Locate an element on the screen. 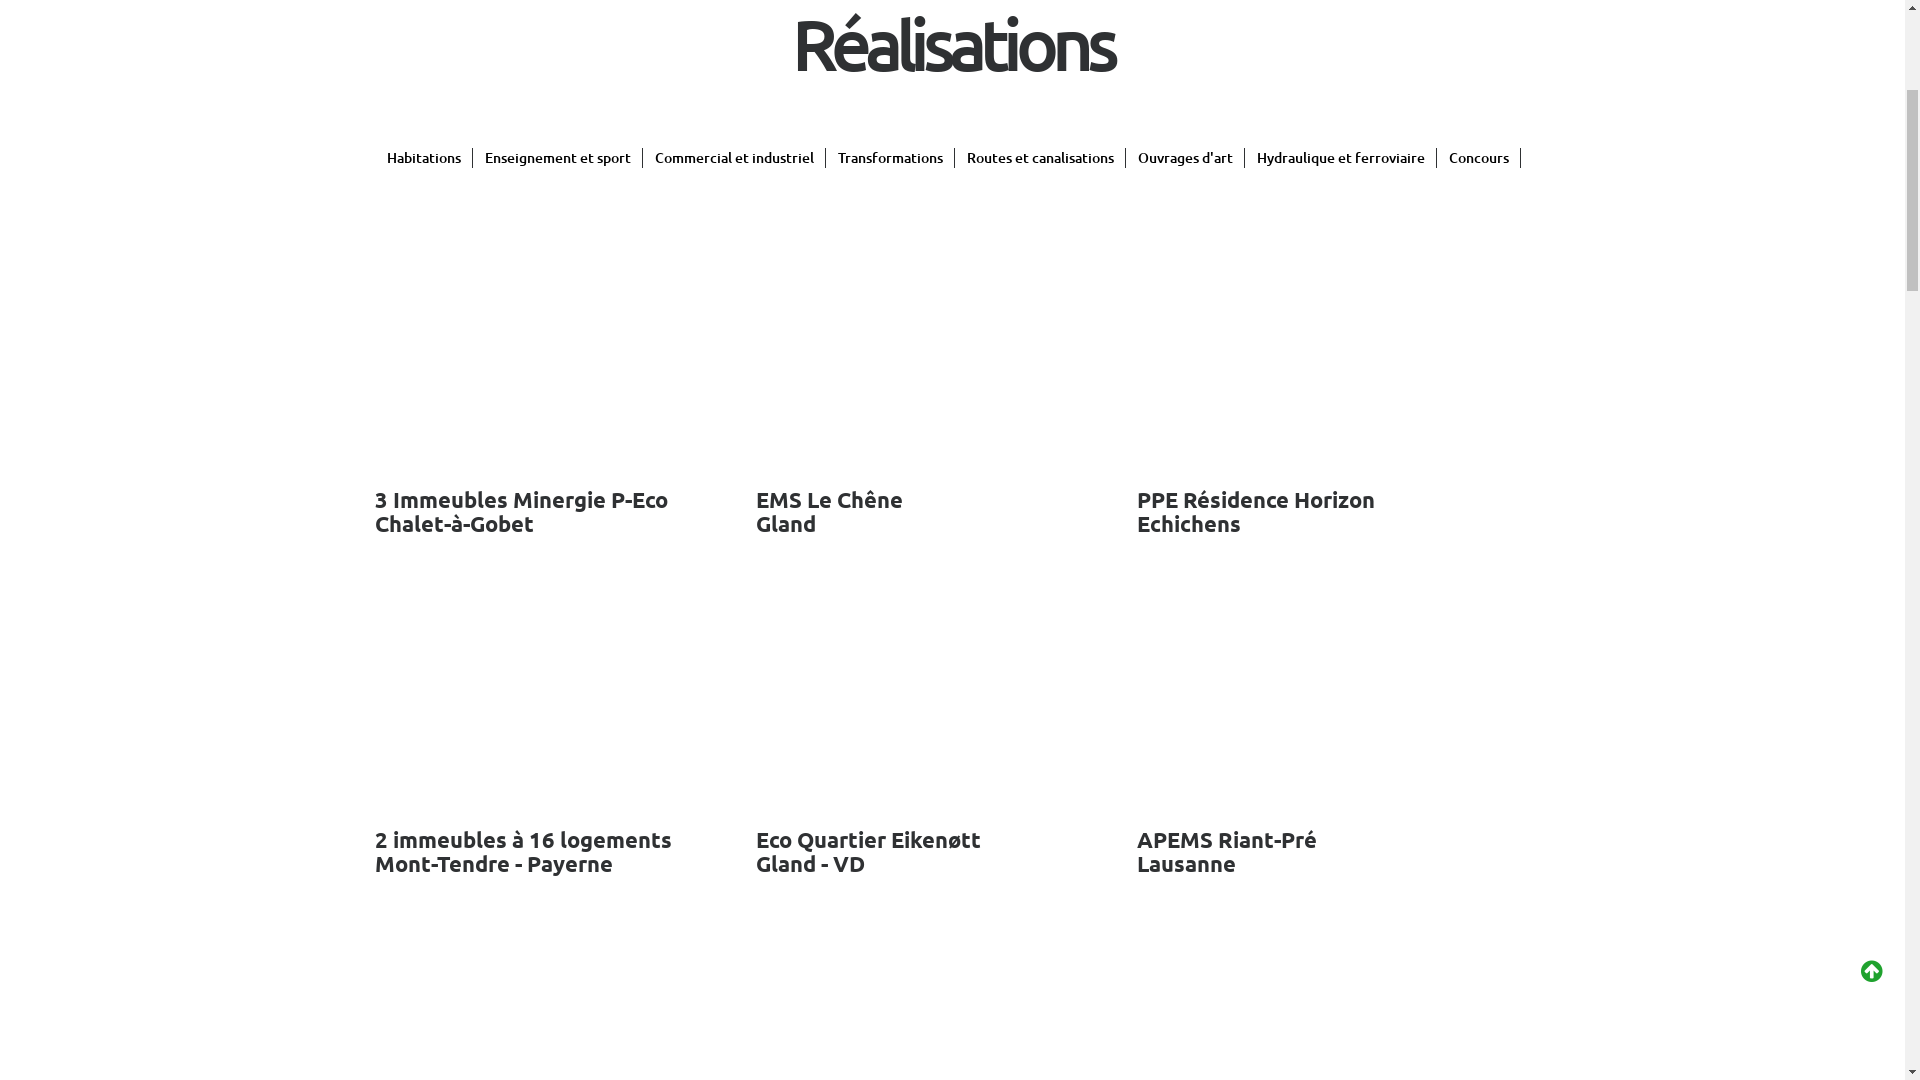 Image resolution: width=1920 pixels, height=1080 pixels. Habitations is located at coordinates (424, 566).